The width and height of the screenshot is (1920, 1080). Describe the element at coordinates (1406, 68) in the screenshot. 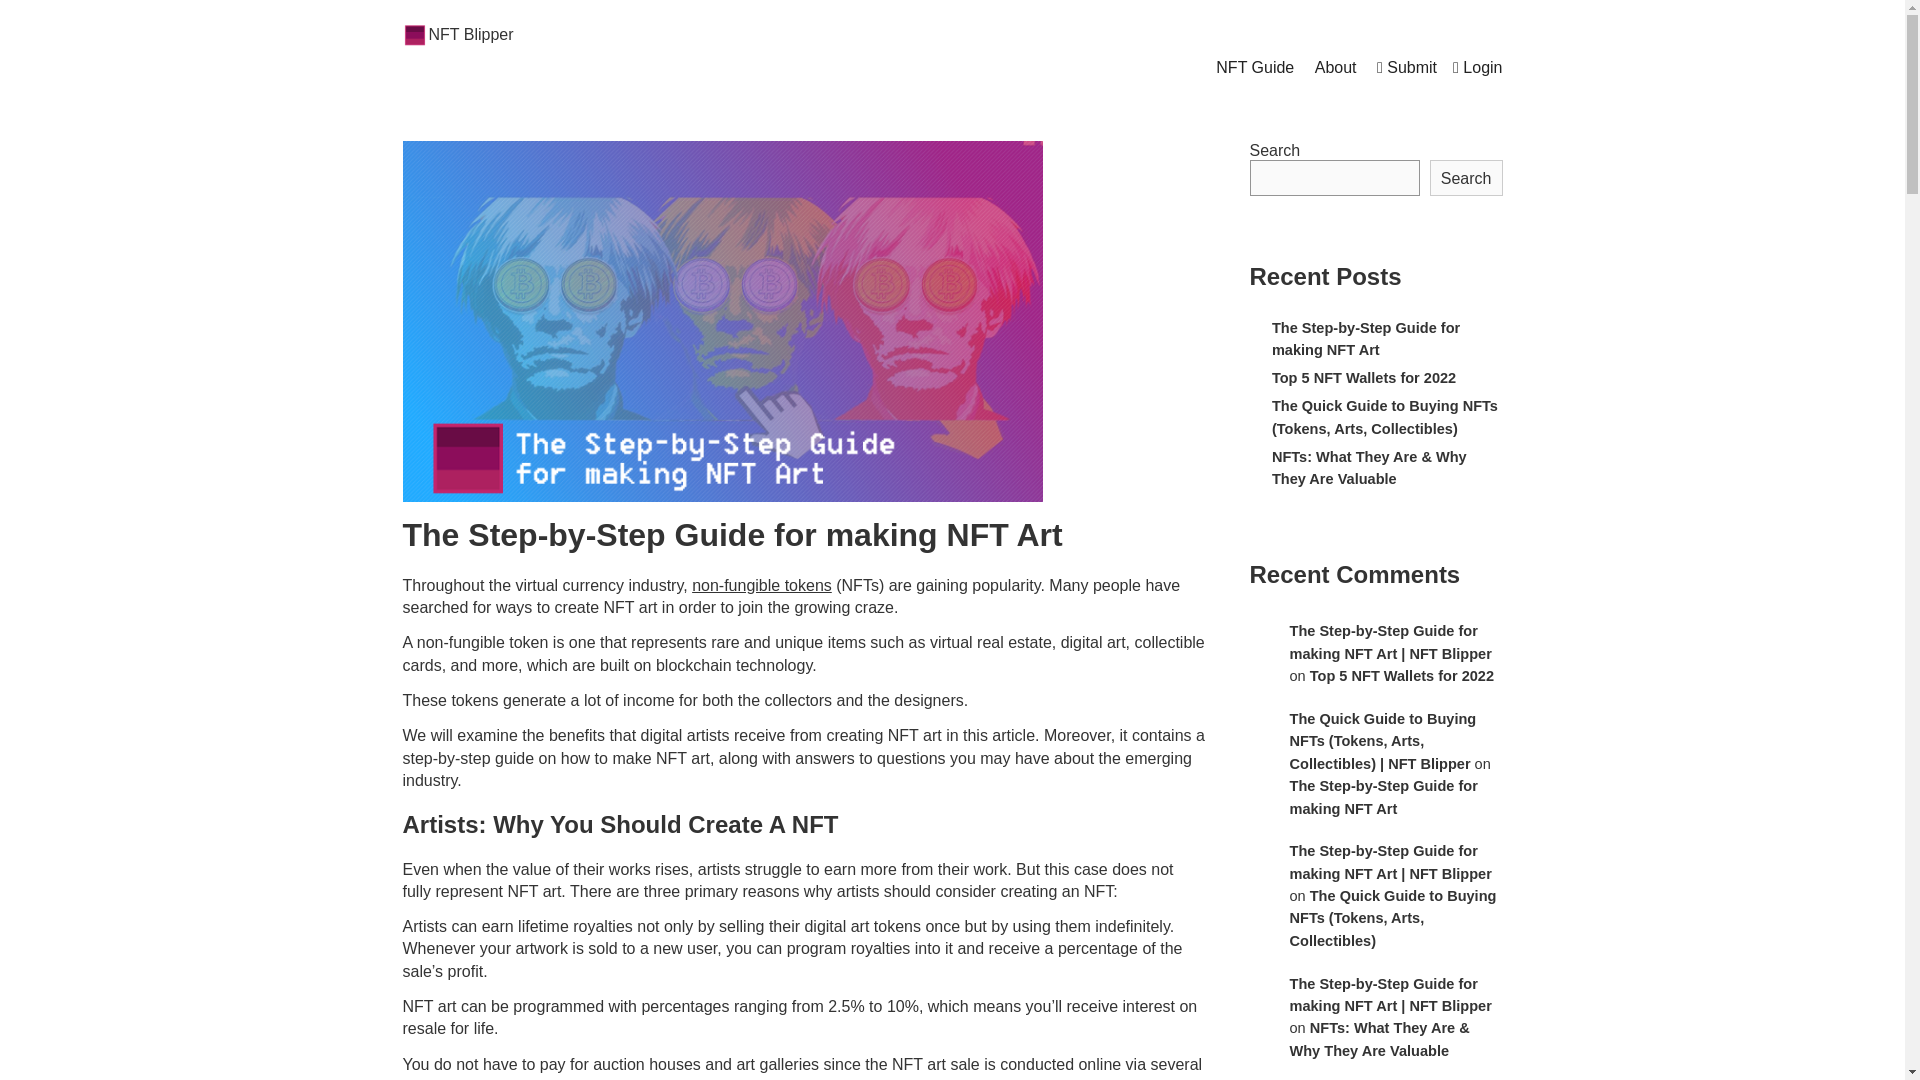

I see `Submit` at that location.